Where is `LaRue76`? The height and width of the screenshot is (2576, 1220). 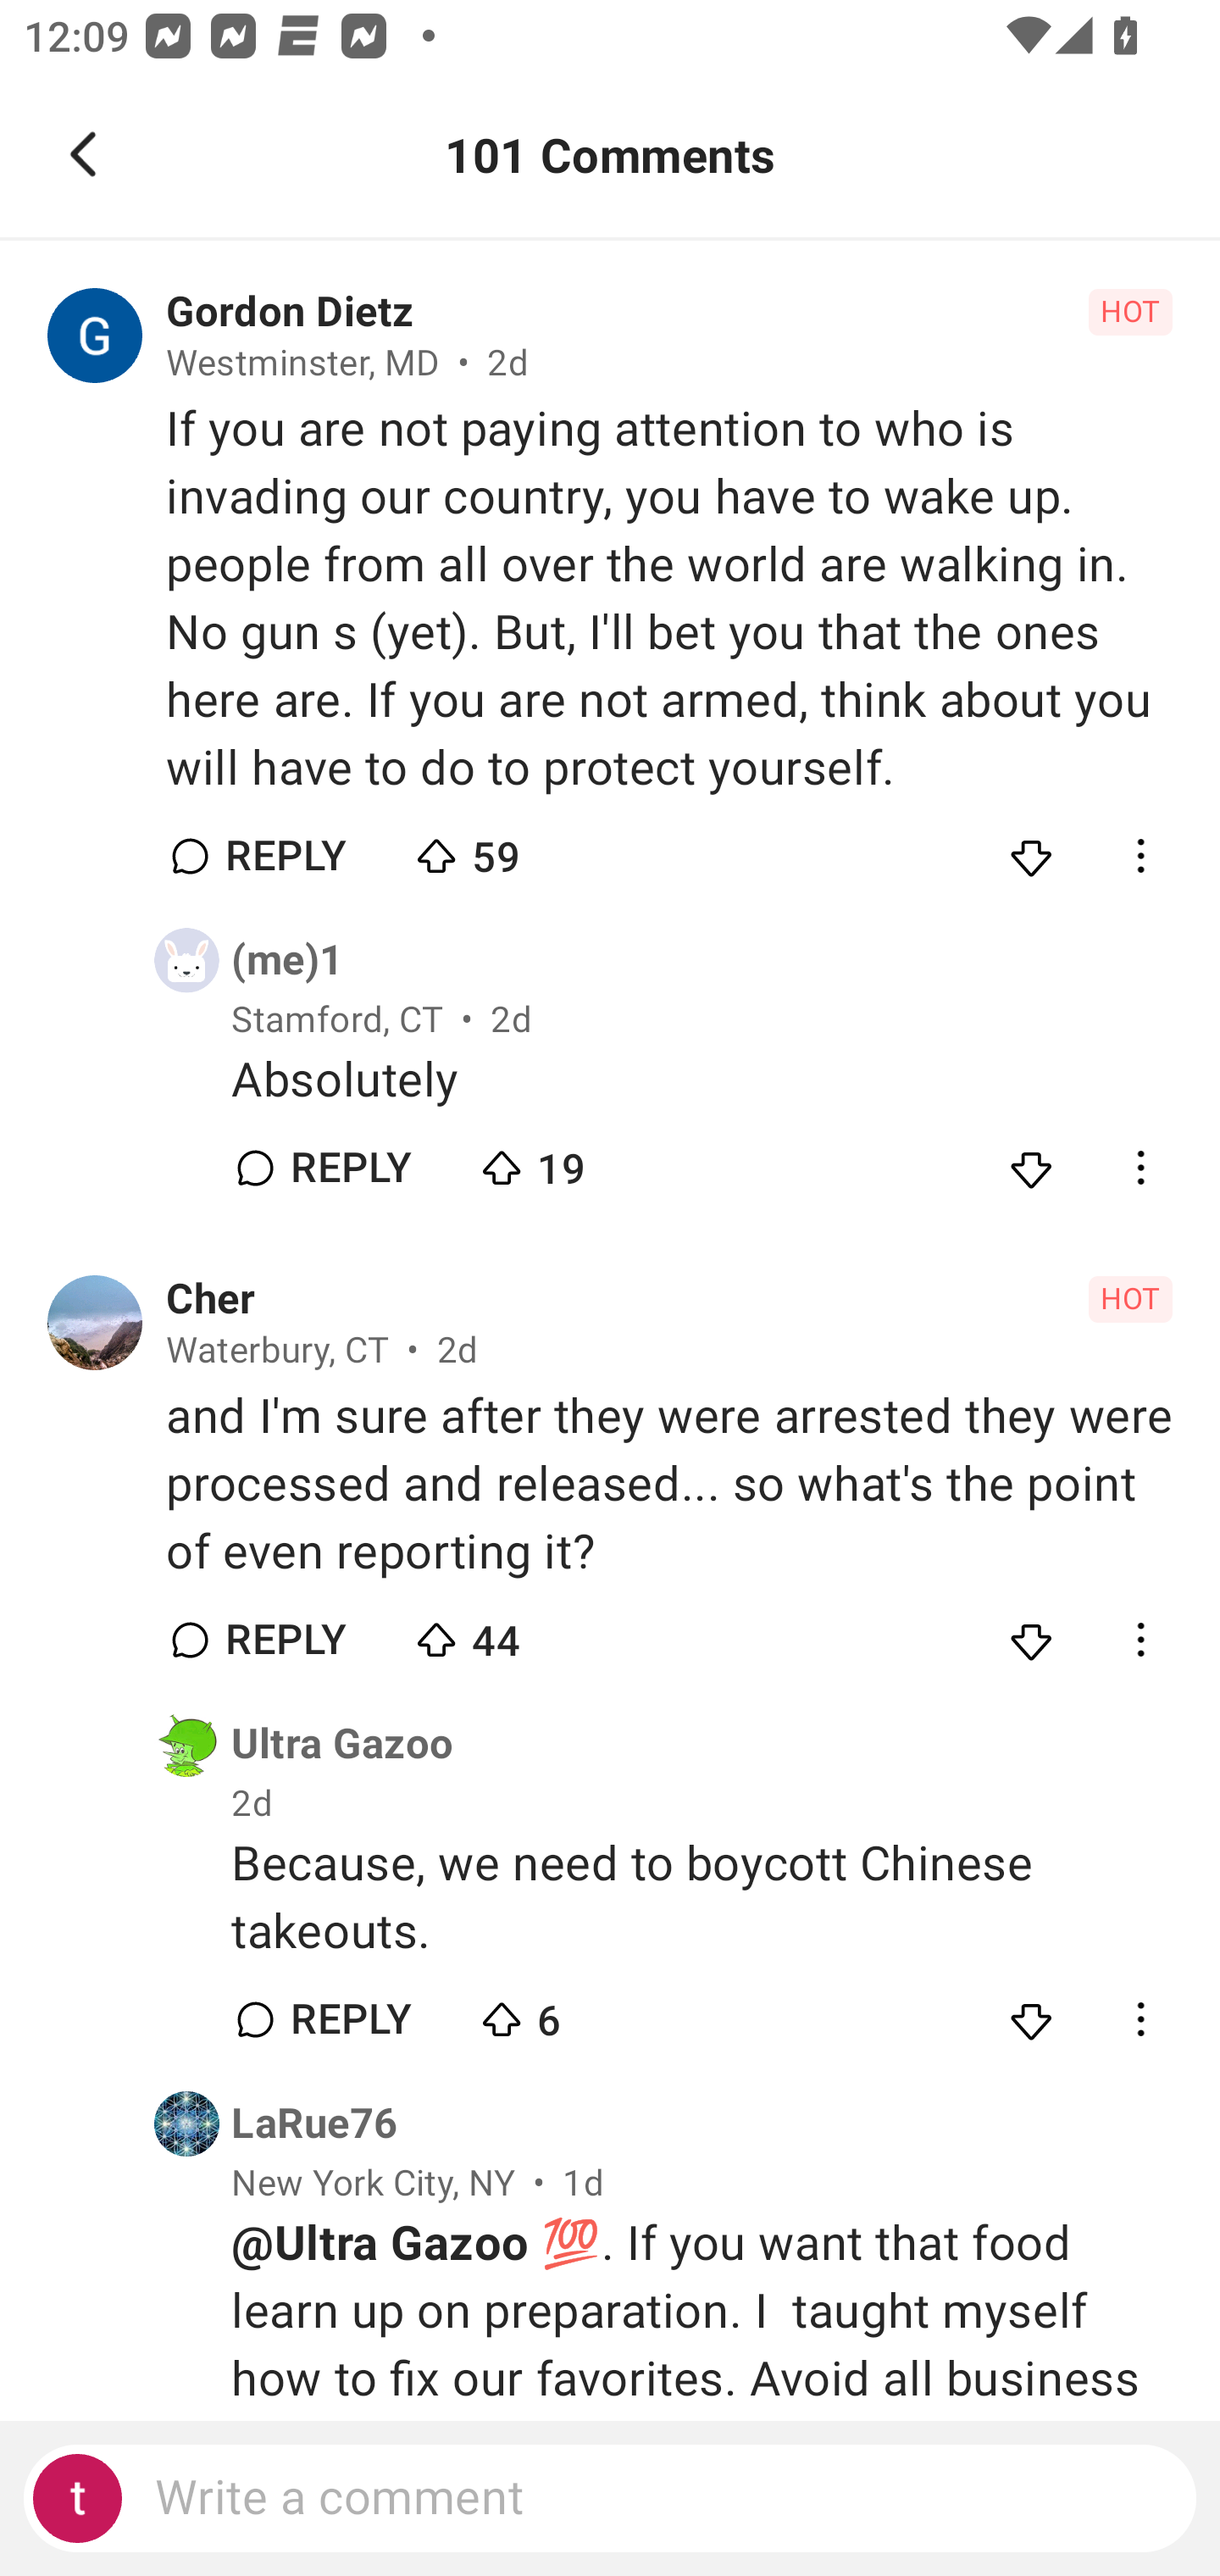 LaRue76 is located at coordinates (314, 2124).